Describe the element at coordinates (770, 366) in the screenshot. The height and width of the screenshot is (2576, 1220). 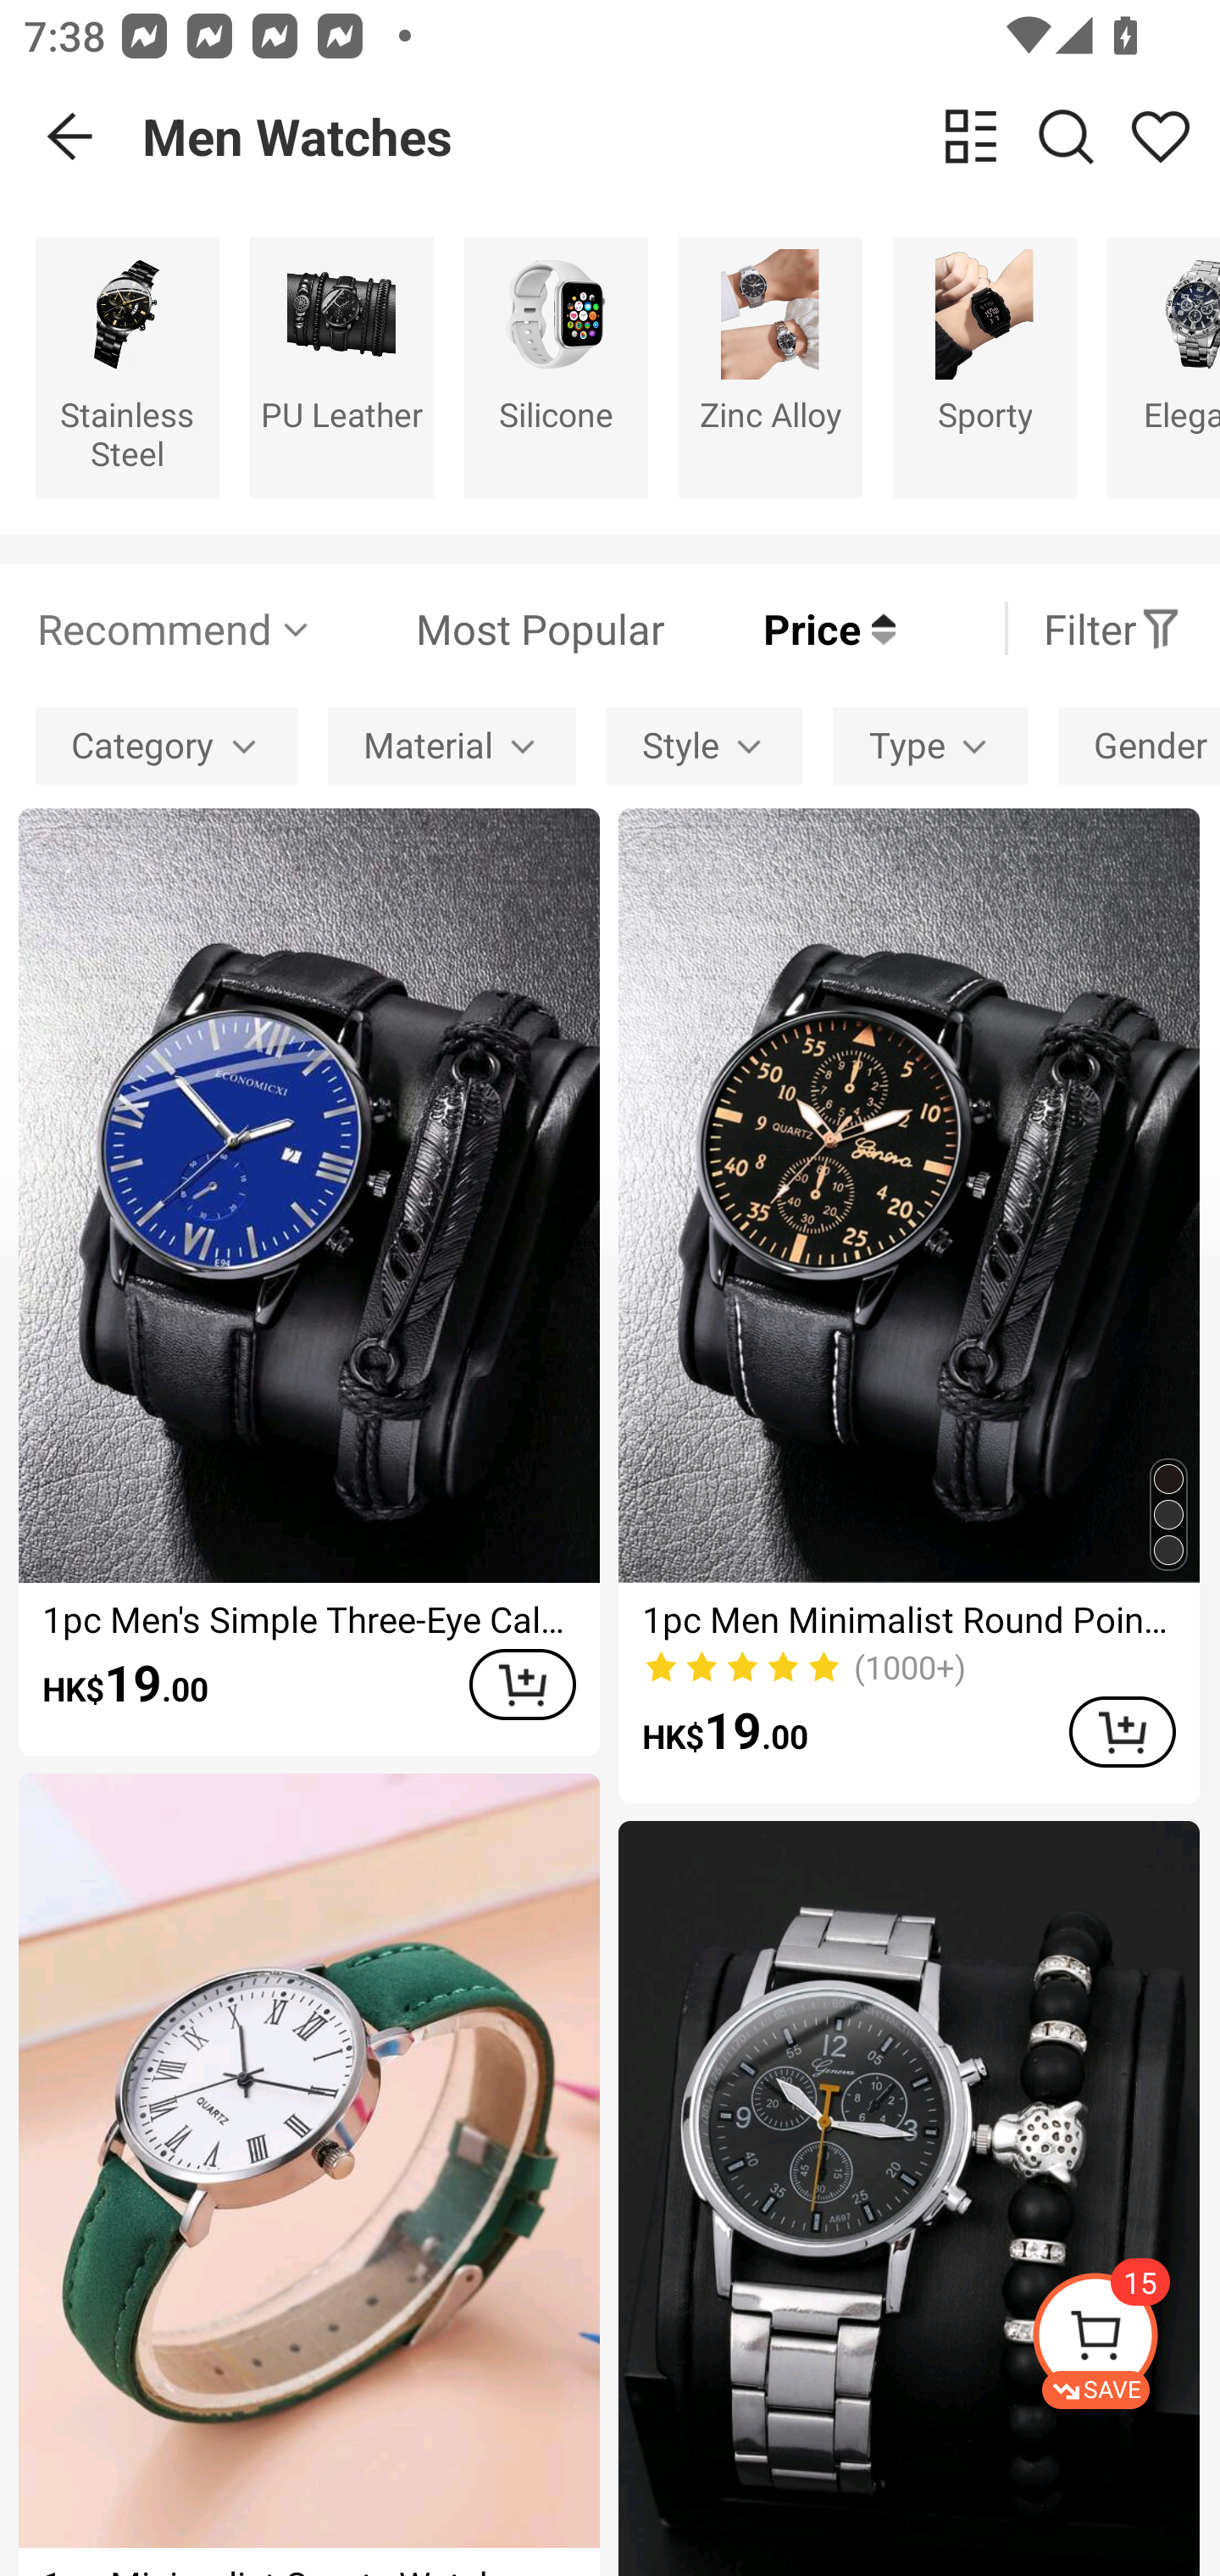
I see `Zinc Alloy` at that location.